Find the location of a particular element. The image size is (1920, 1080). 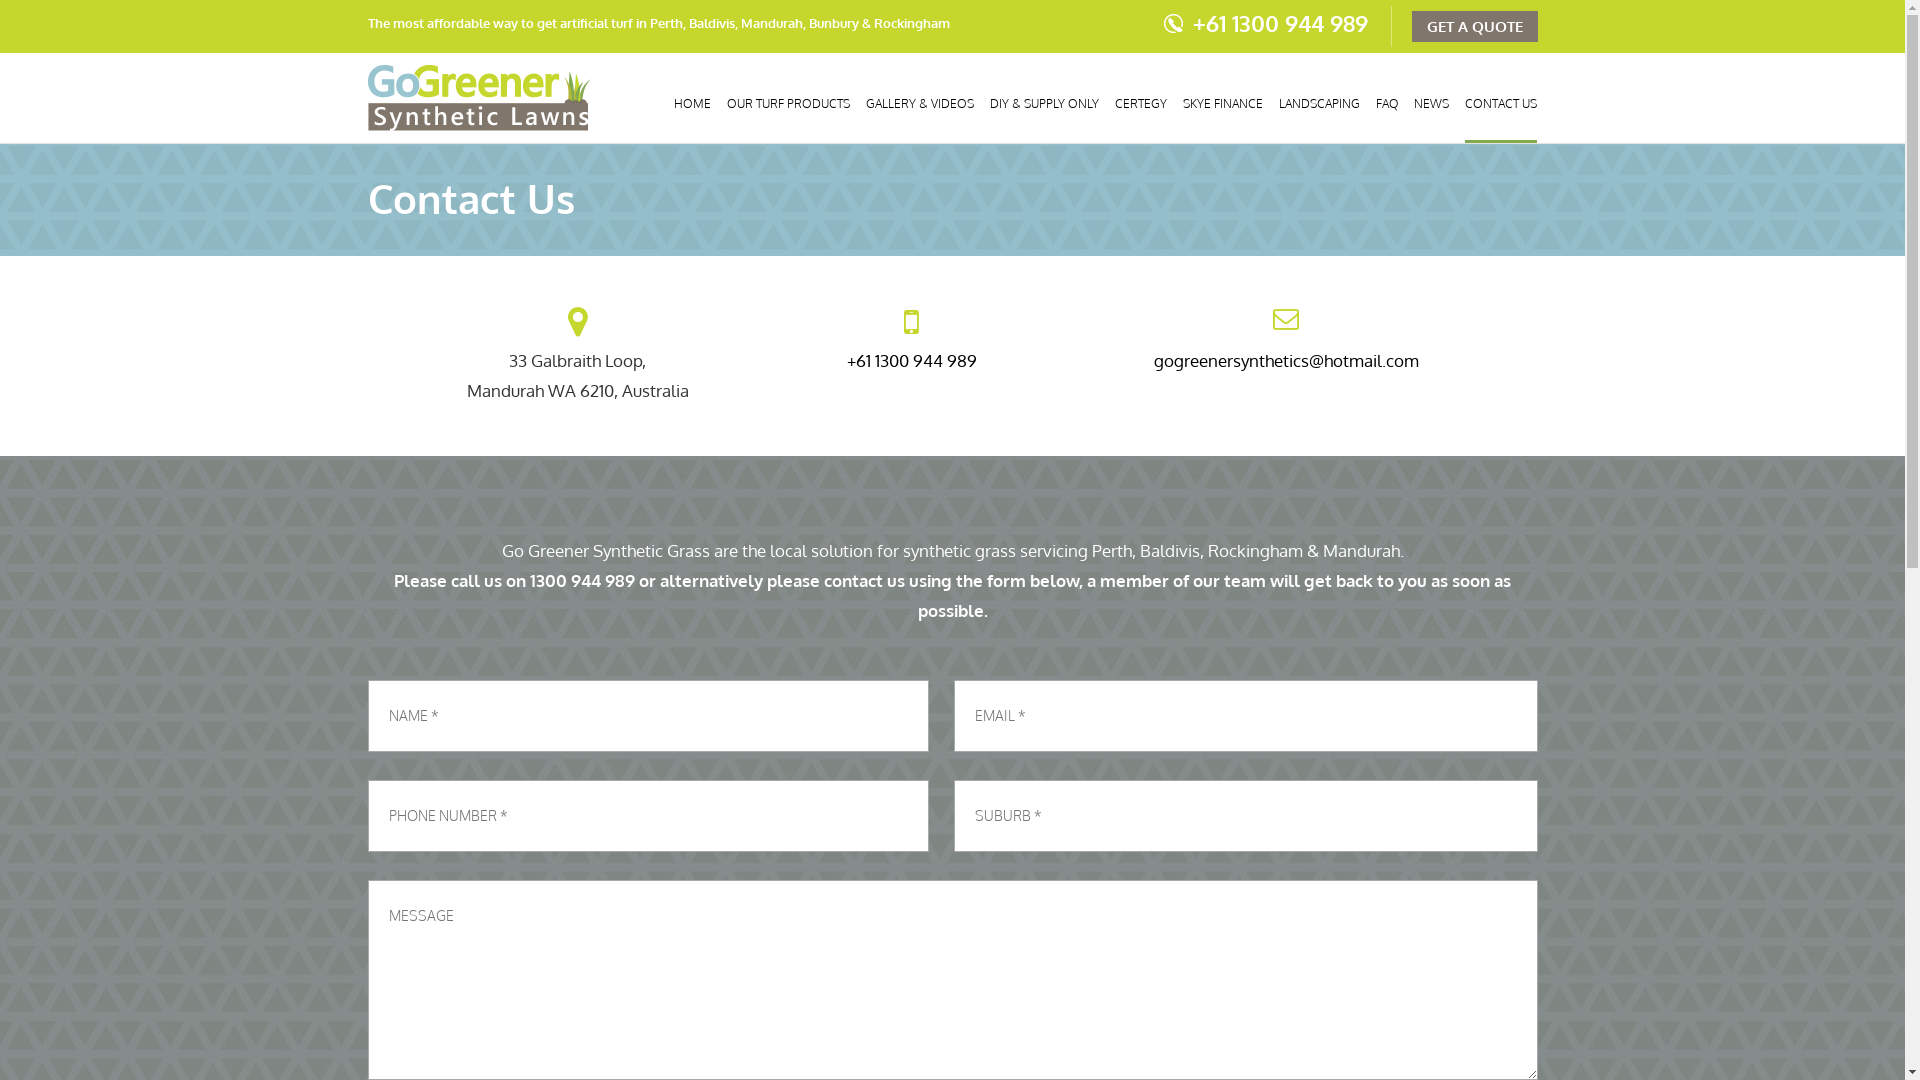

+61 1300 944 989 is located at coordinates (1264, 23).